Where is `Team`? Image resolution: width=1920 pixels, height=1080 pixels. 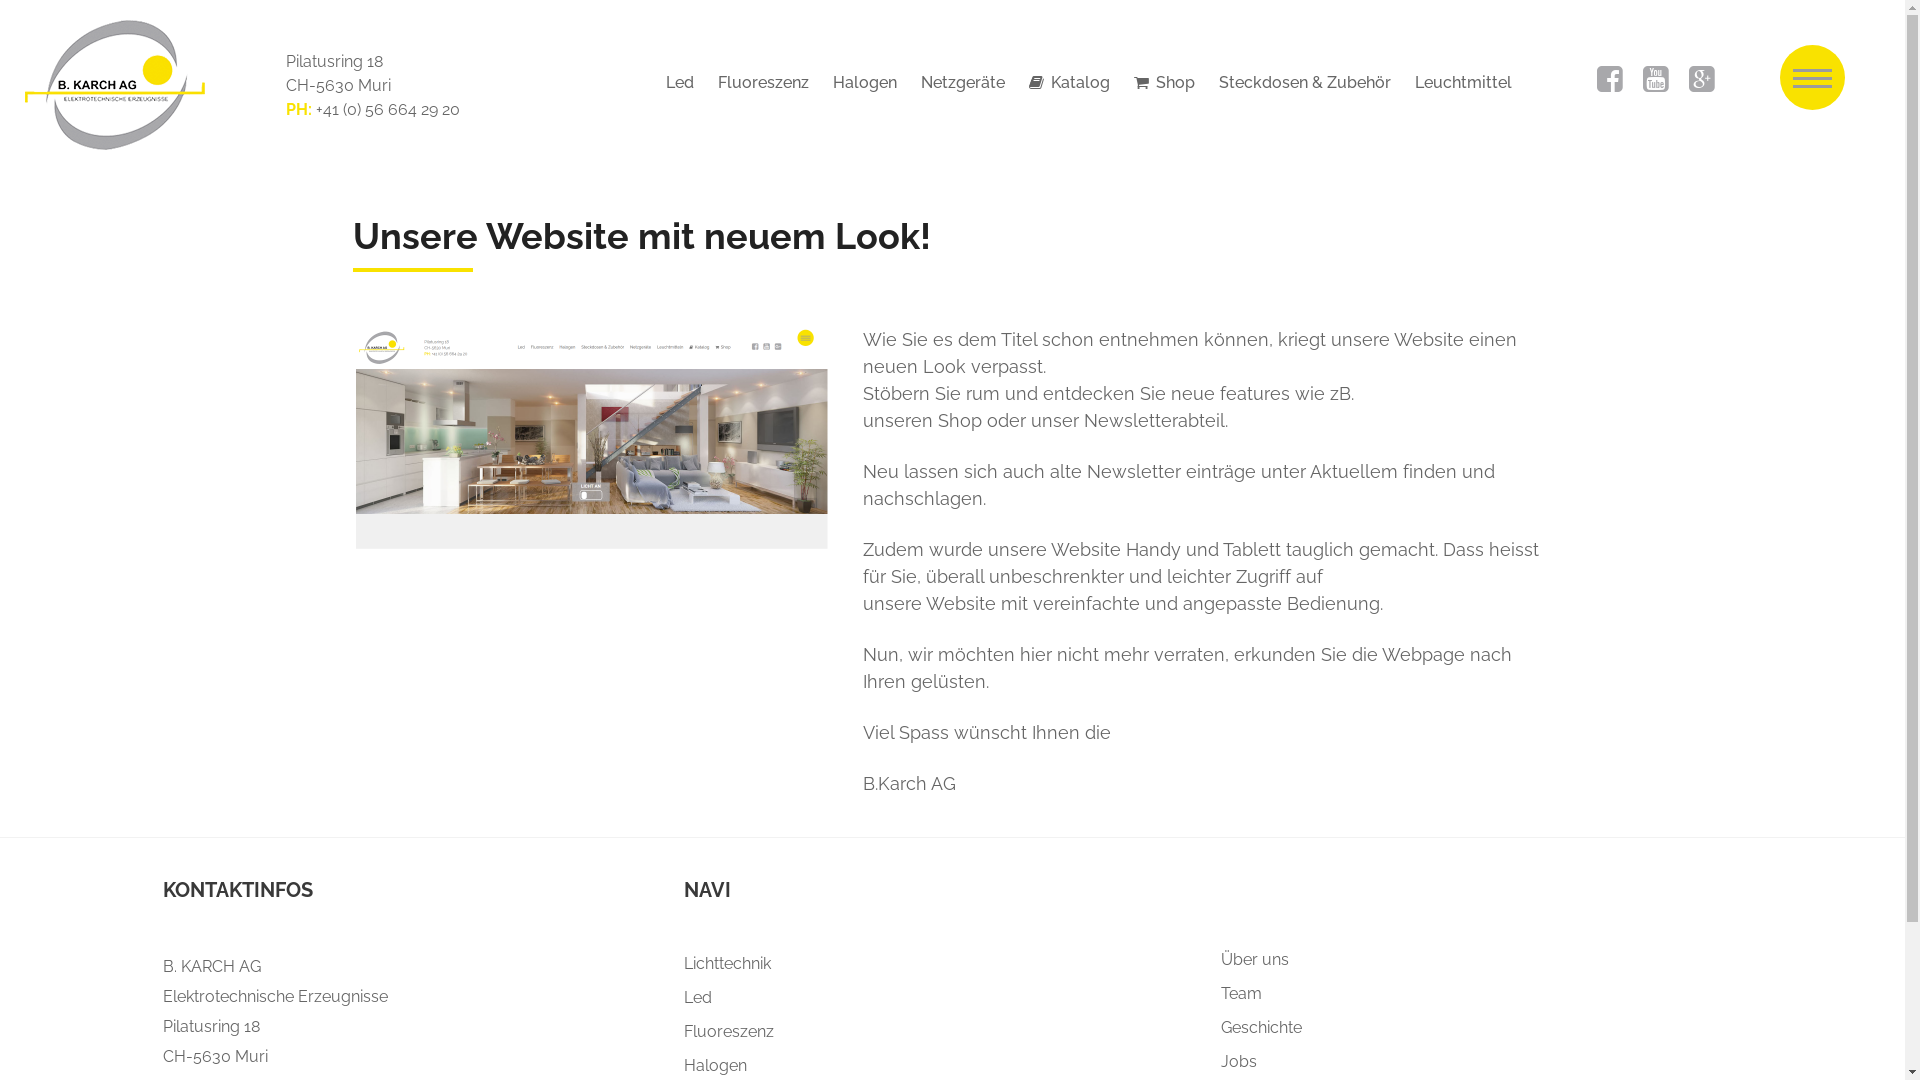
Team is located at coordinates (1242, 994).